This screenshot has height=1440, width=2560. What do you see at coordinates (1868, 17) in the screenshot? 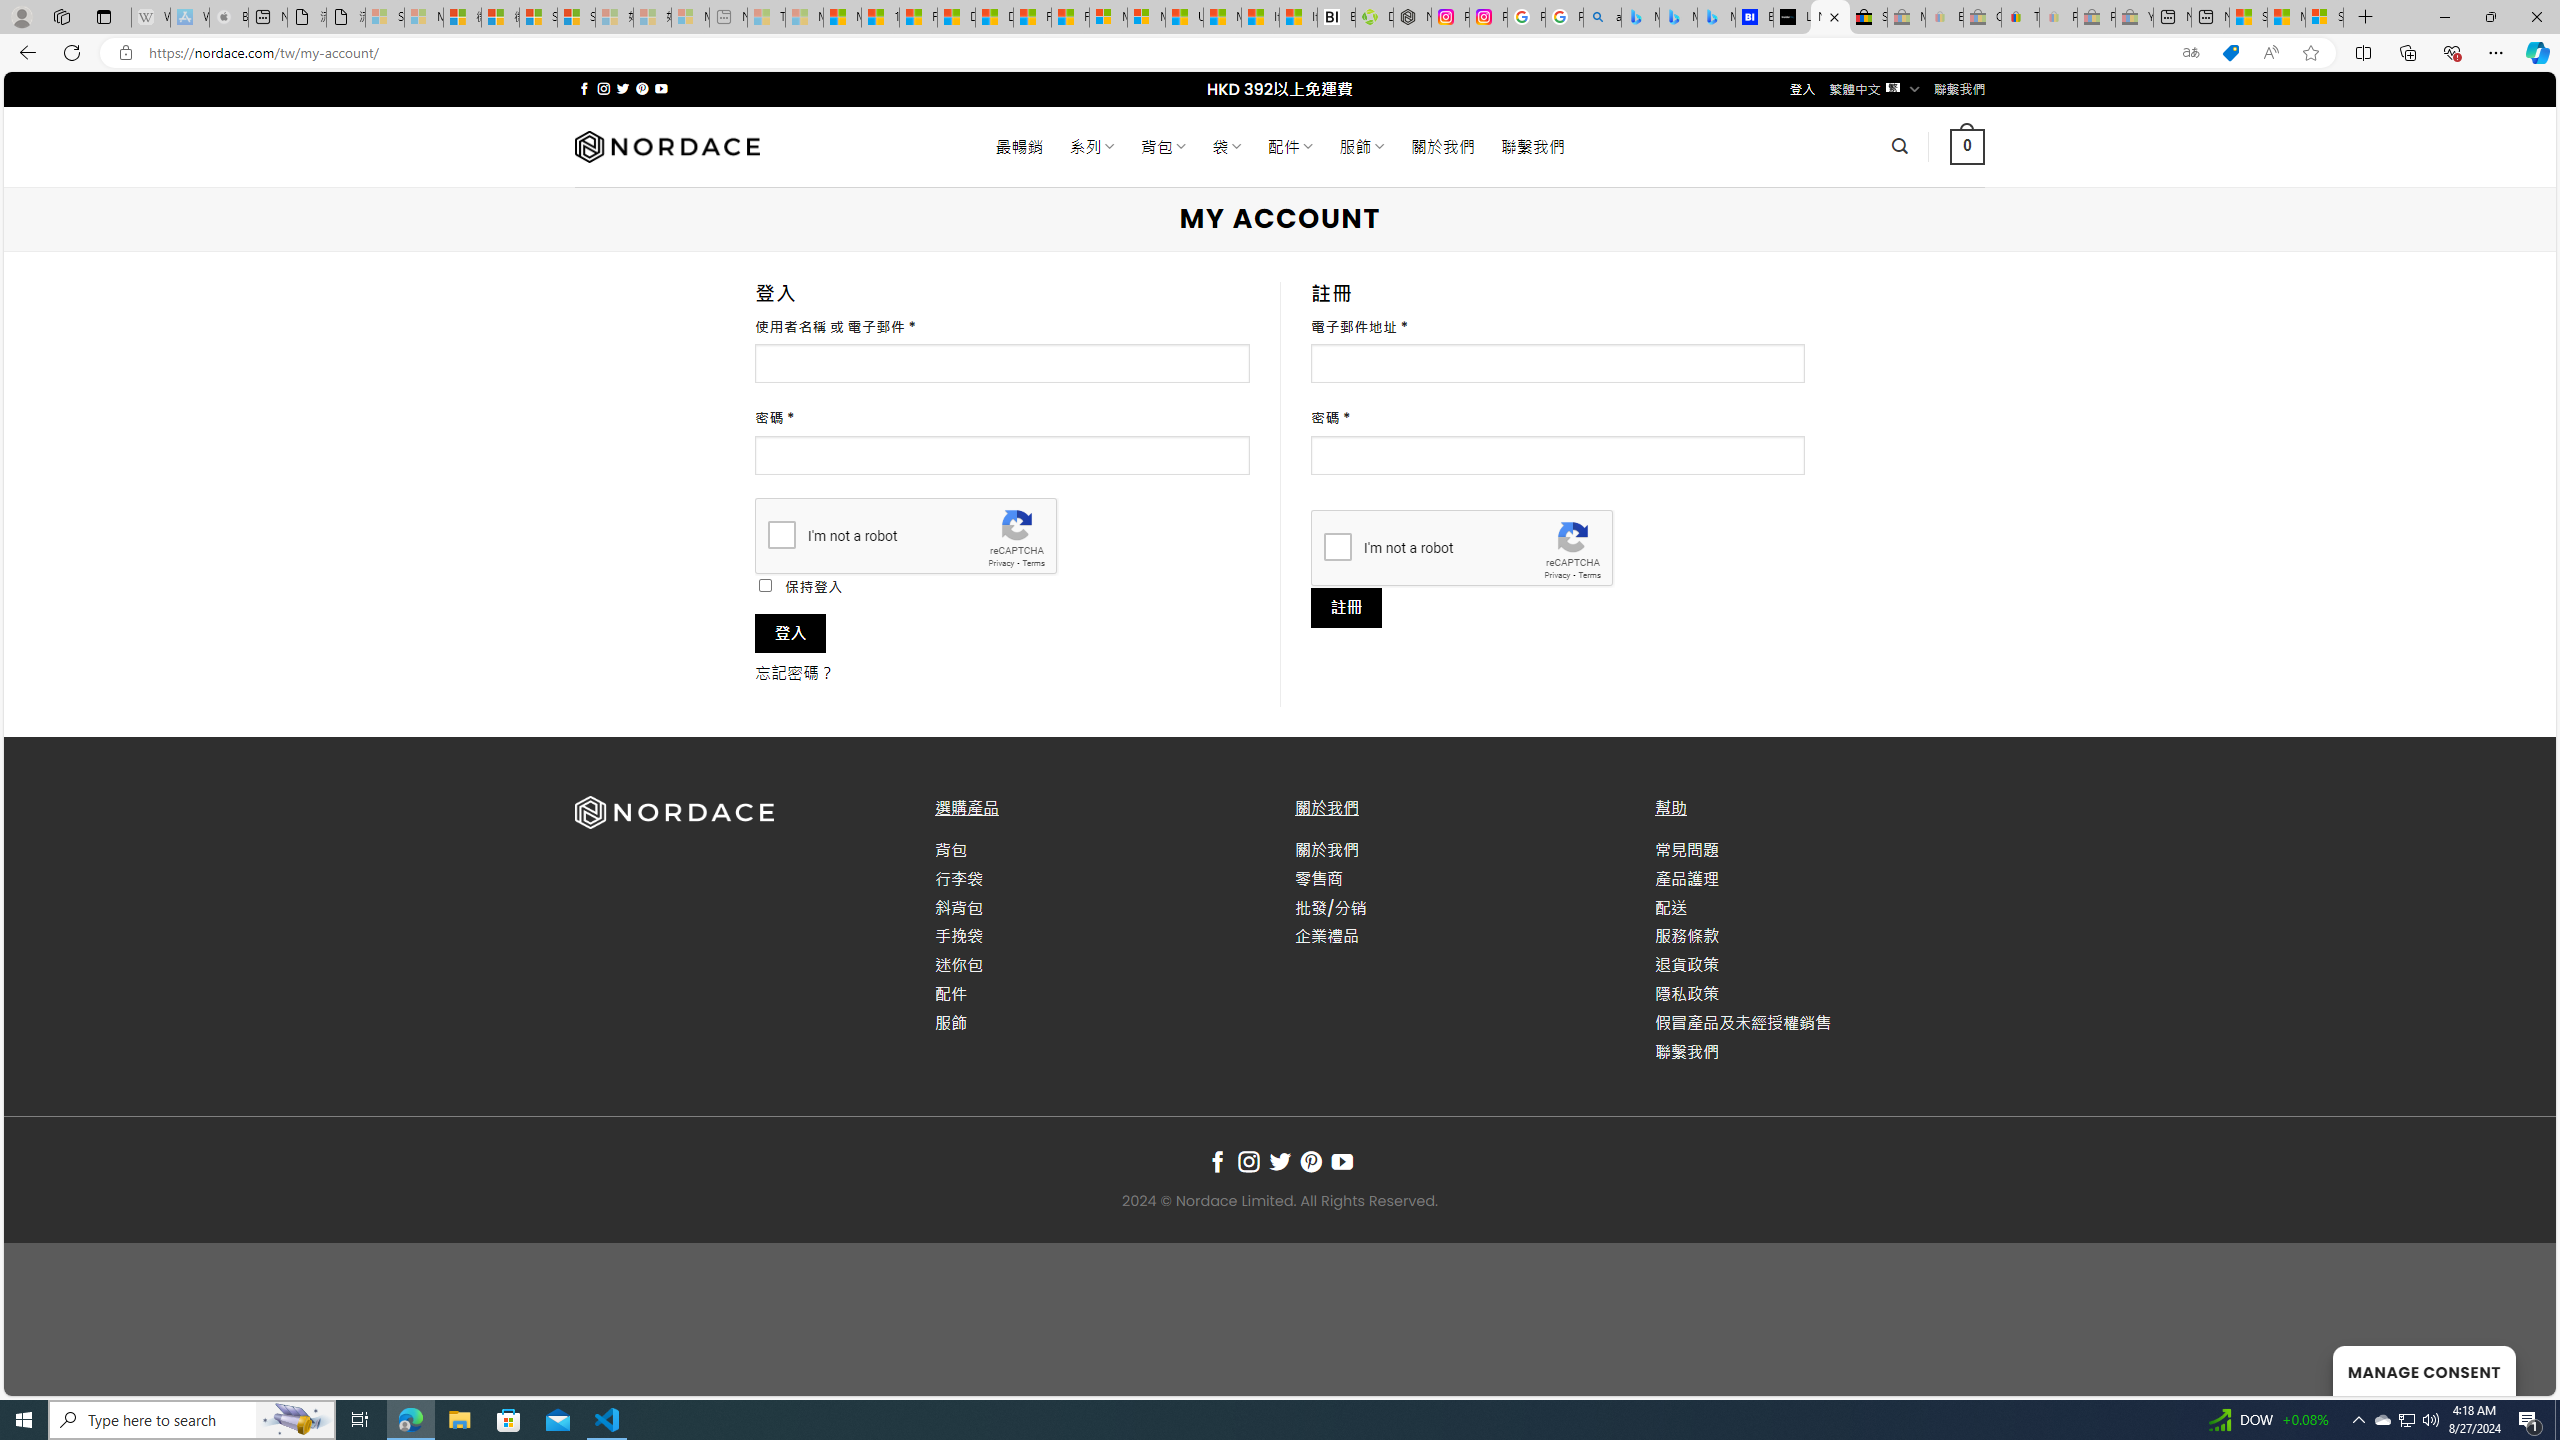
I see `Selling on eBay | Electronics, Fashion, Home & Garden | eBay` at bounding box center [1868, 17].